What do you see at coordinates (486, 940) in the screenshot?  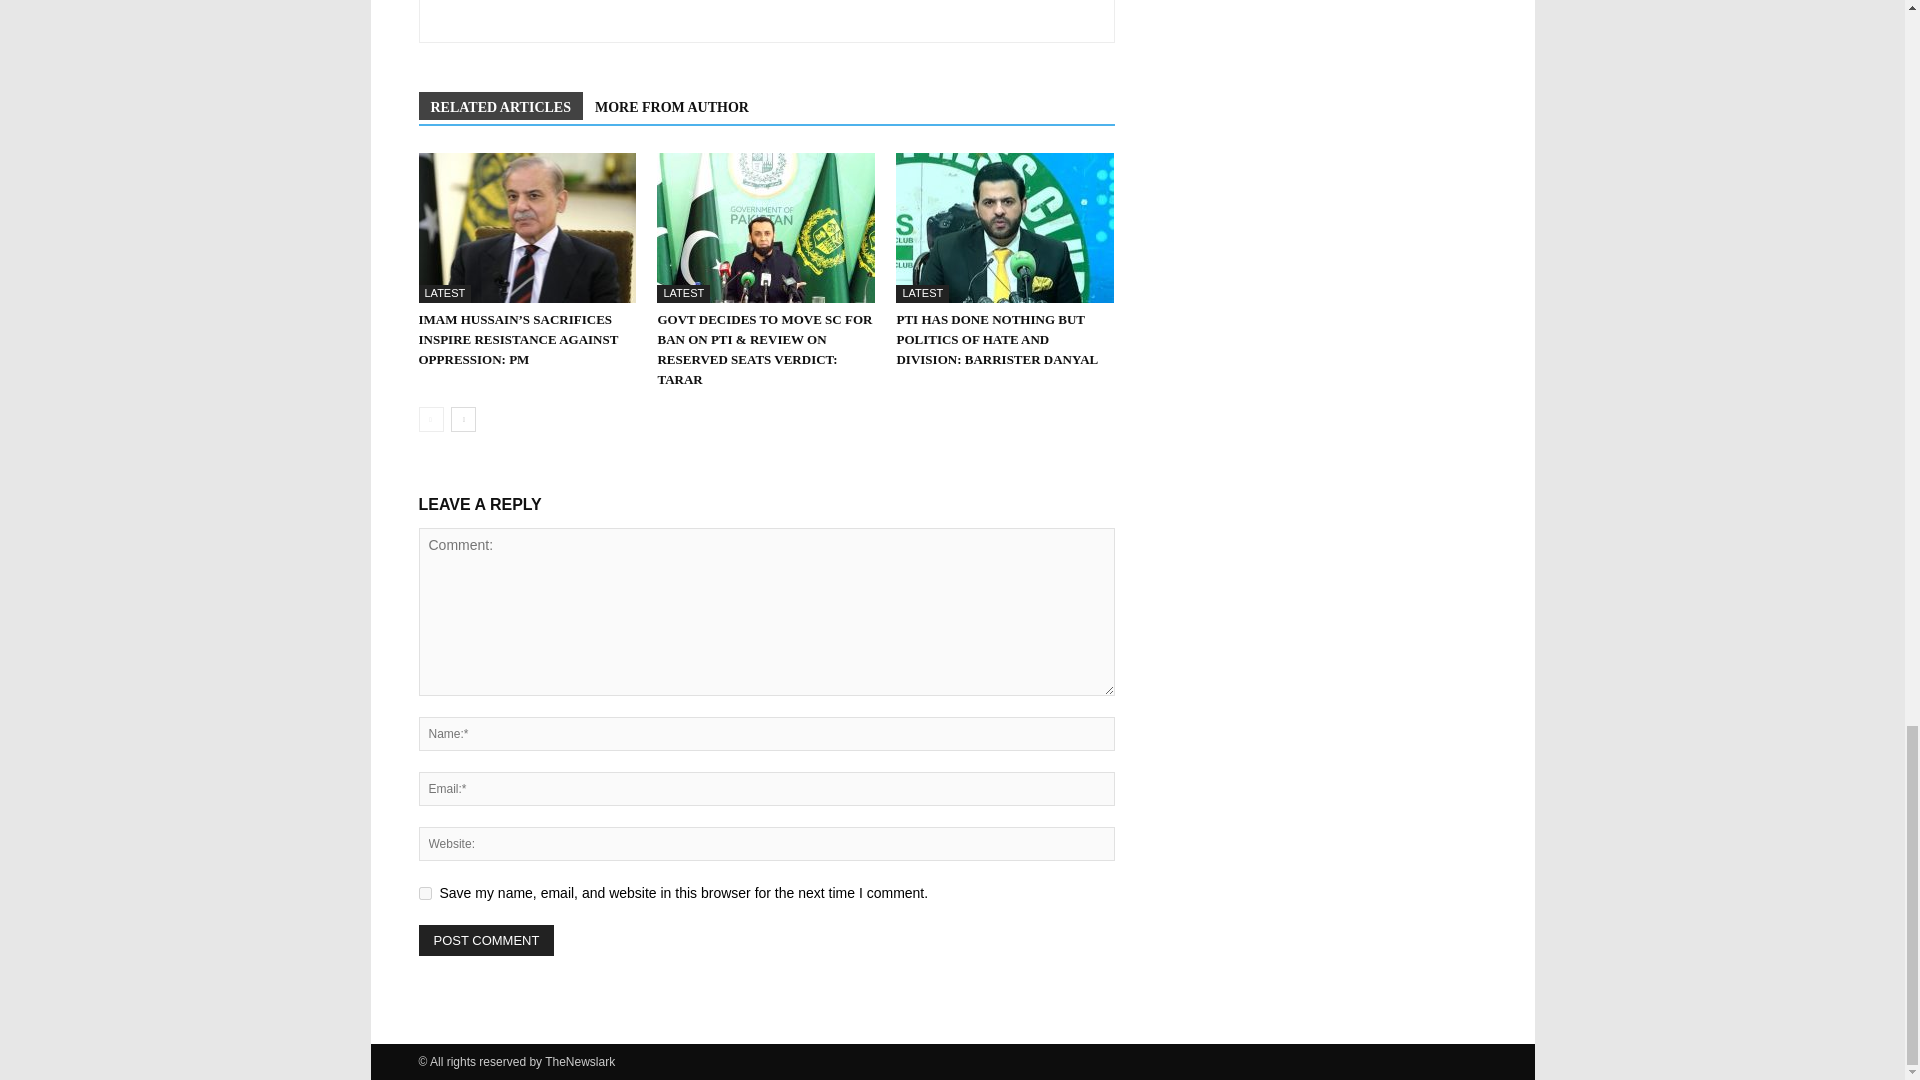 I see `Post Comment` at bounding box center [486, 940].